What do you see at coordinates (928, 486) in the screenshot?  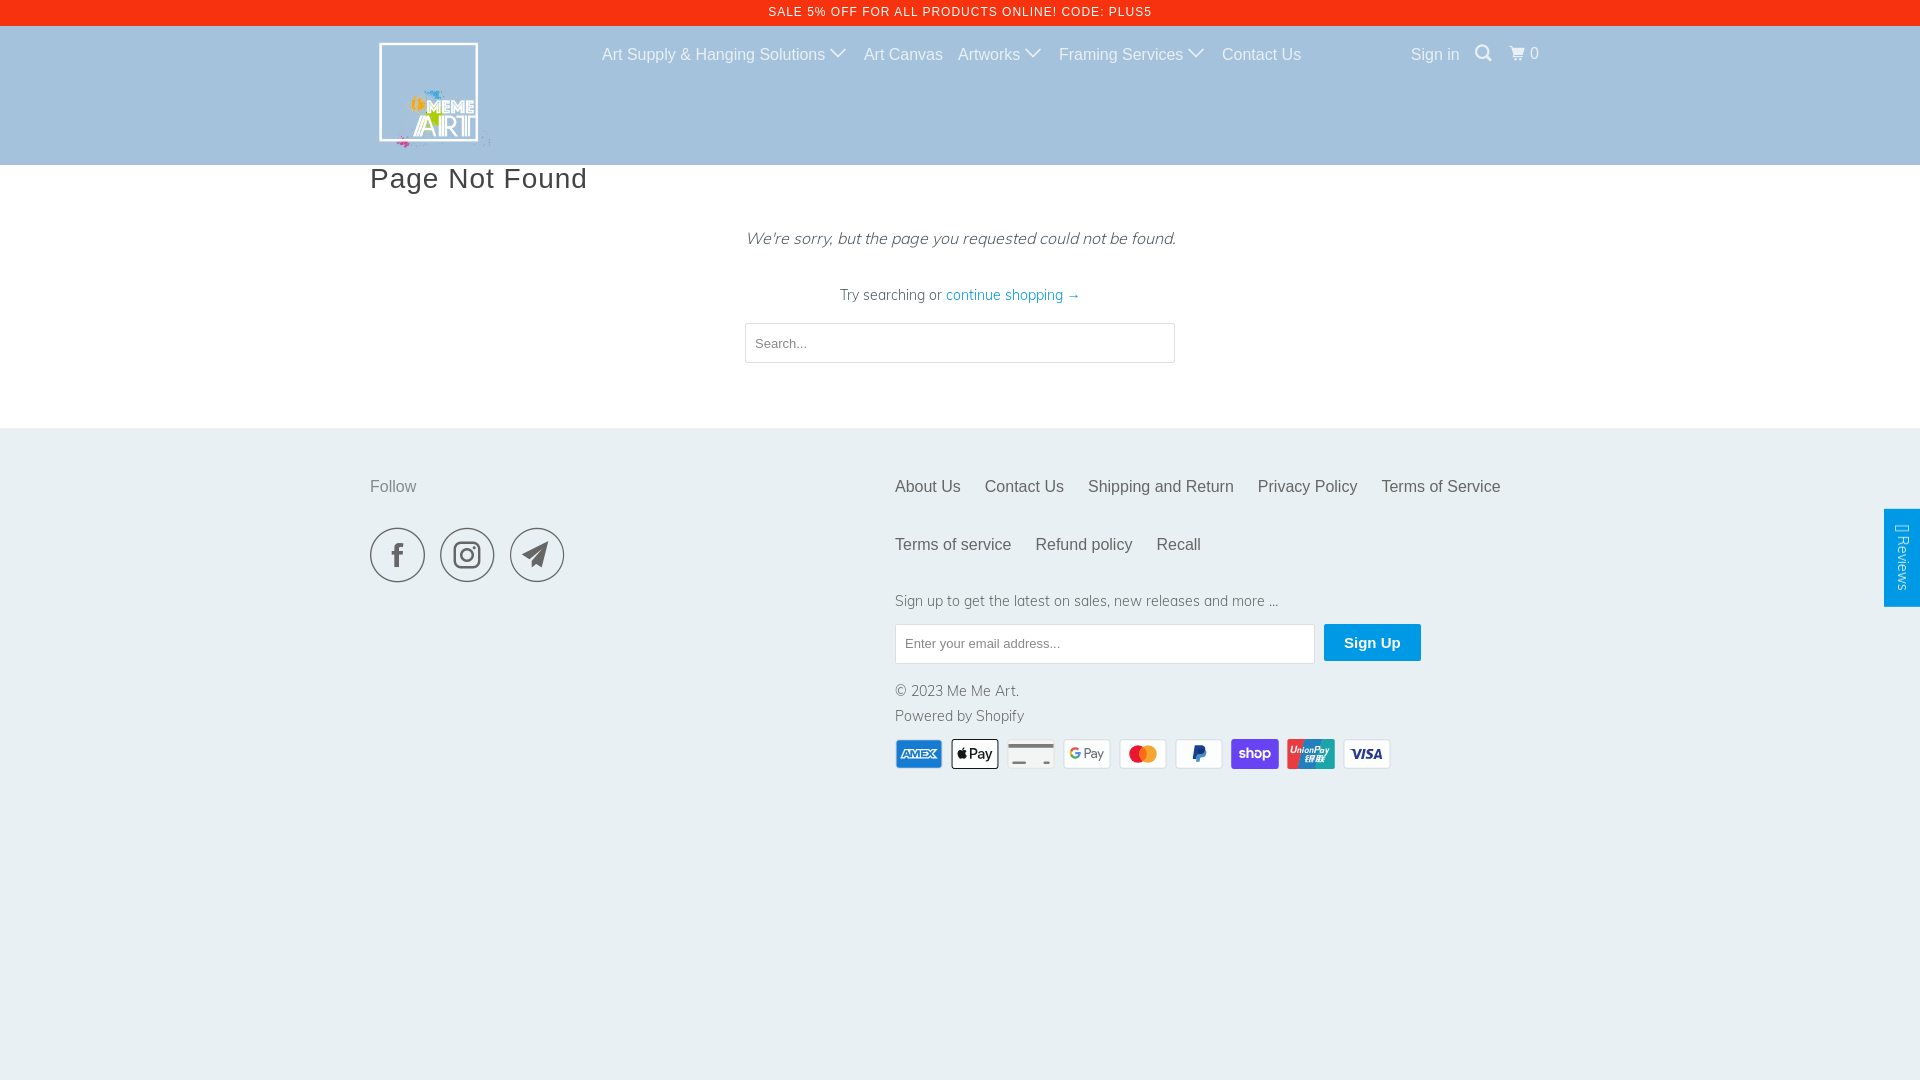 I see `About Us` at bounding box center [928, 486].